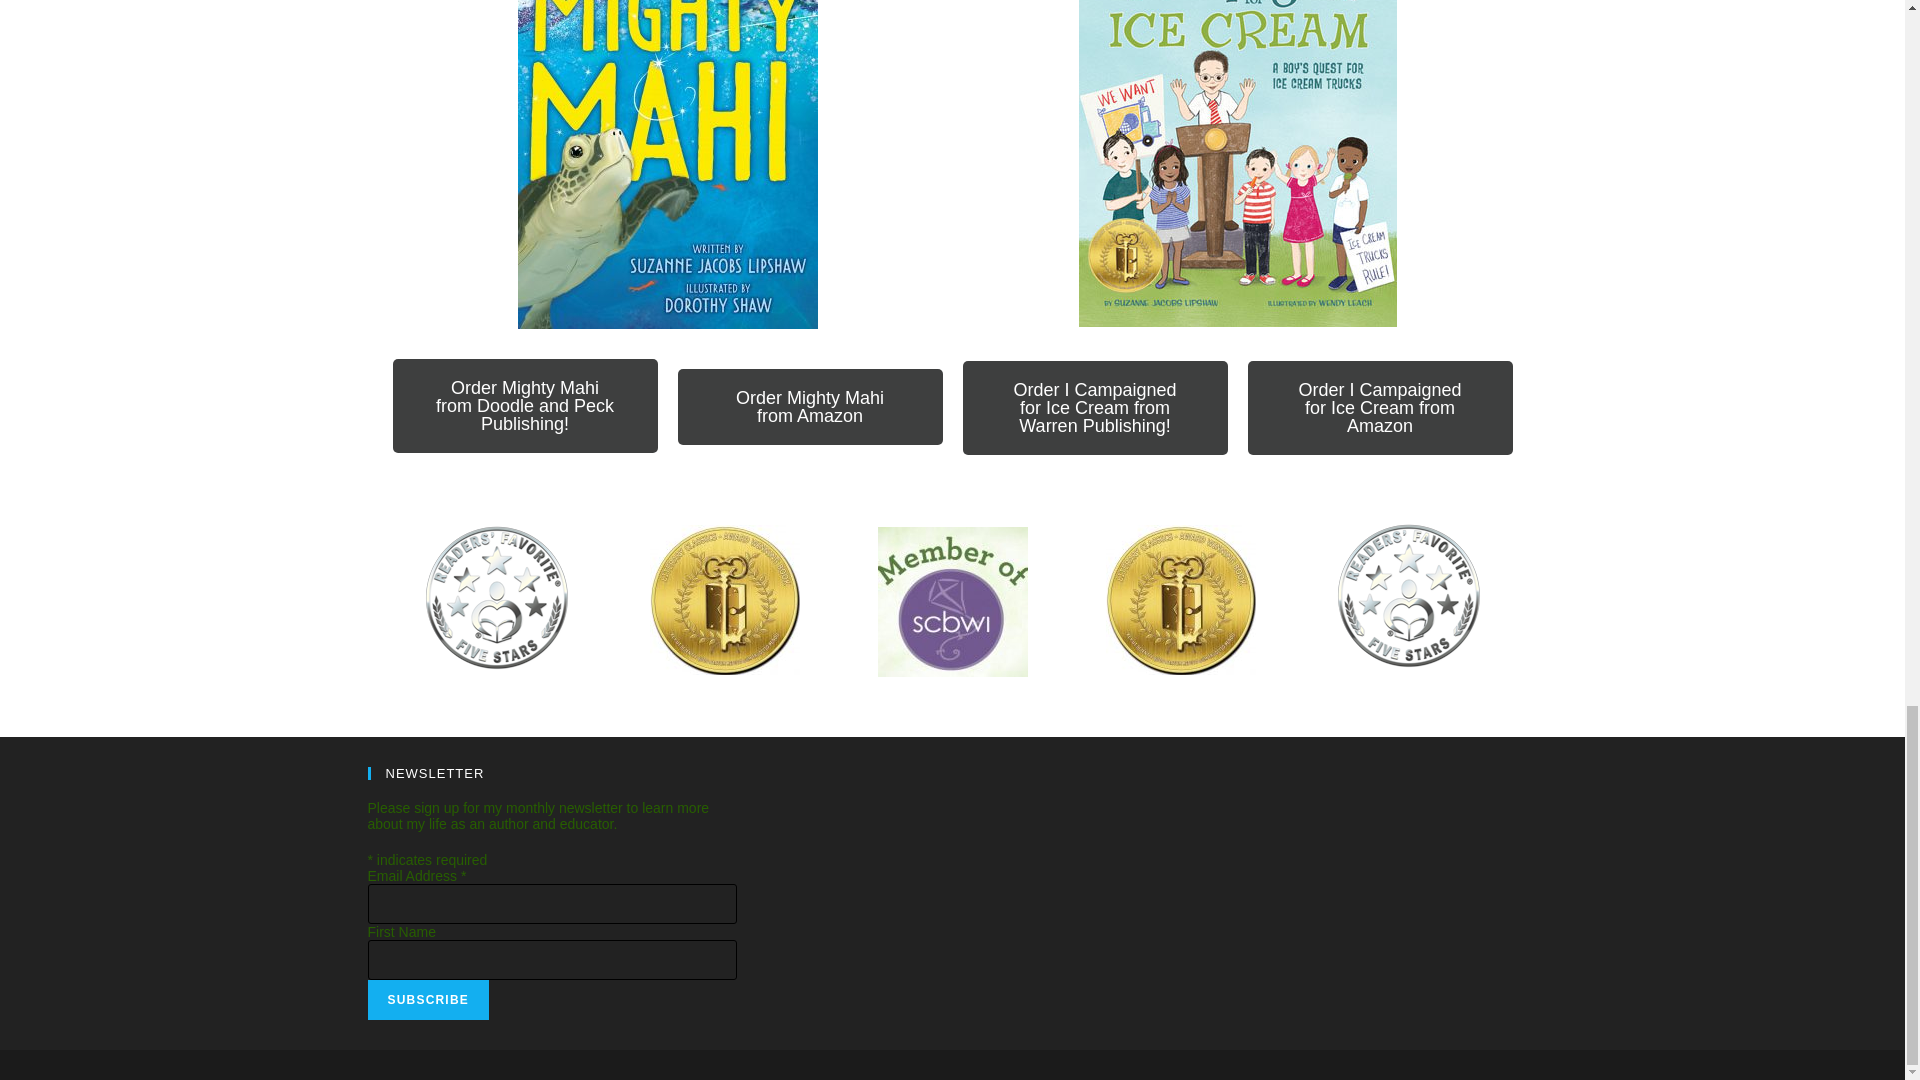 This screenshot has height=1080, width=1920. Describe the element at coordinates (428, 999) in the screenshot. I see `Subscribe` at that location.